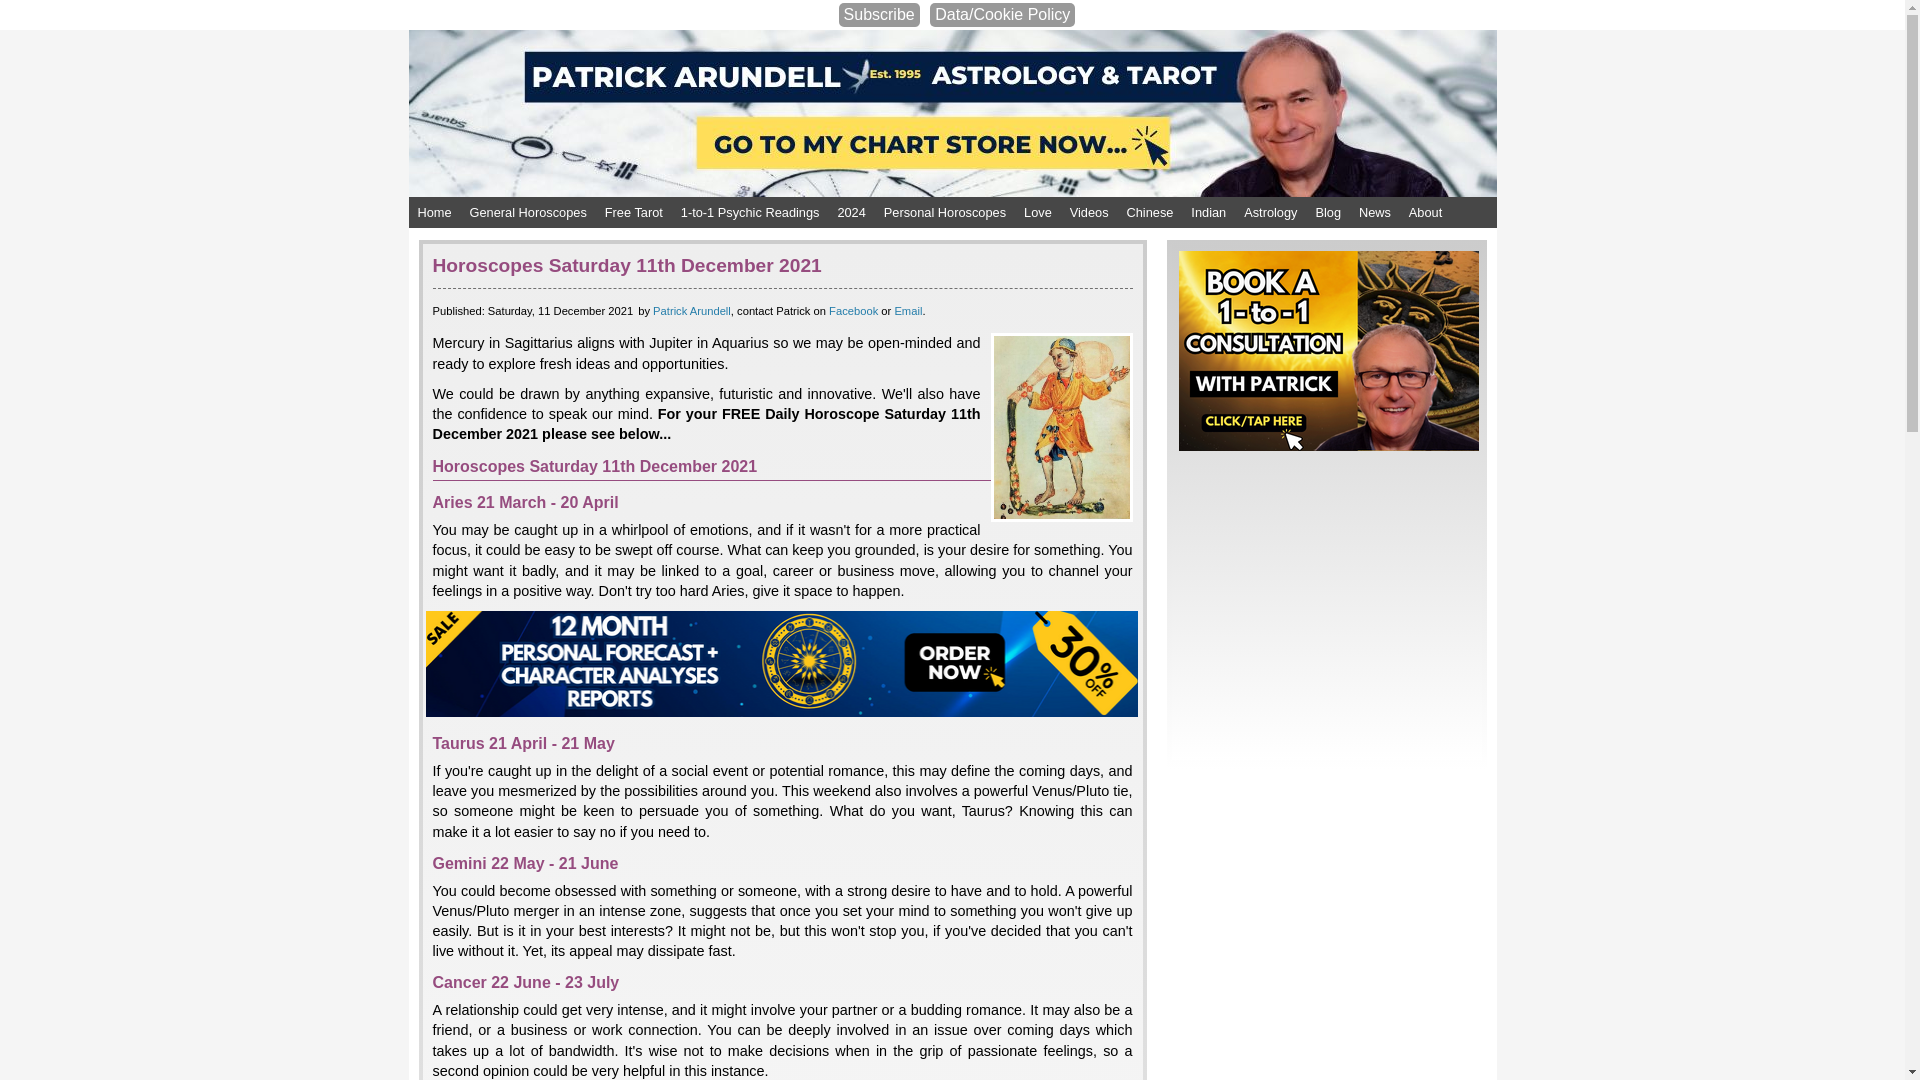  I want to click on Home, so click(434, 212).